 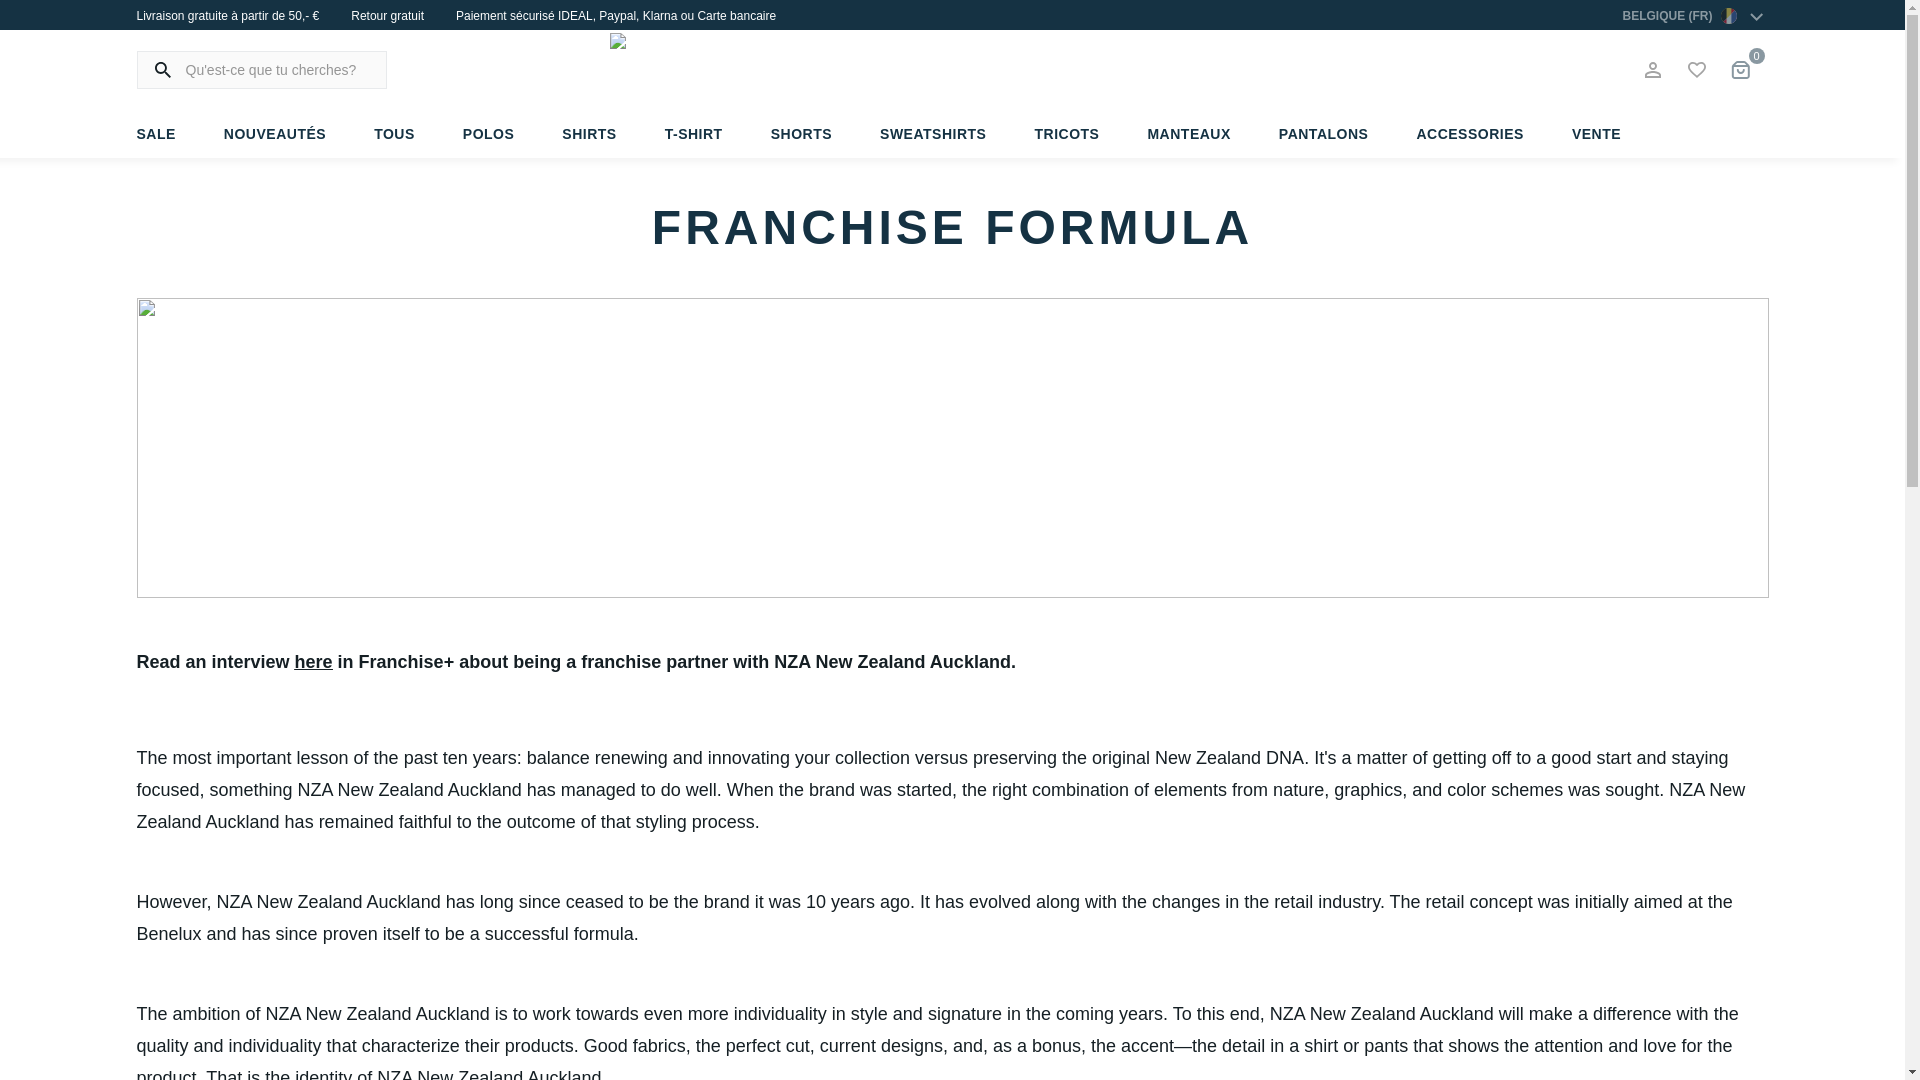 I want to click on NZA New Zealand Auckland, so click(x=953, y=69).